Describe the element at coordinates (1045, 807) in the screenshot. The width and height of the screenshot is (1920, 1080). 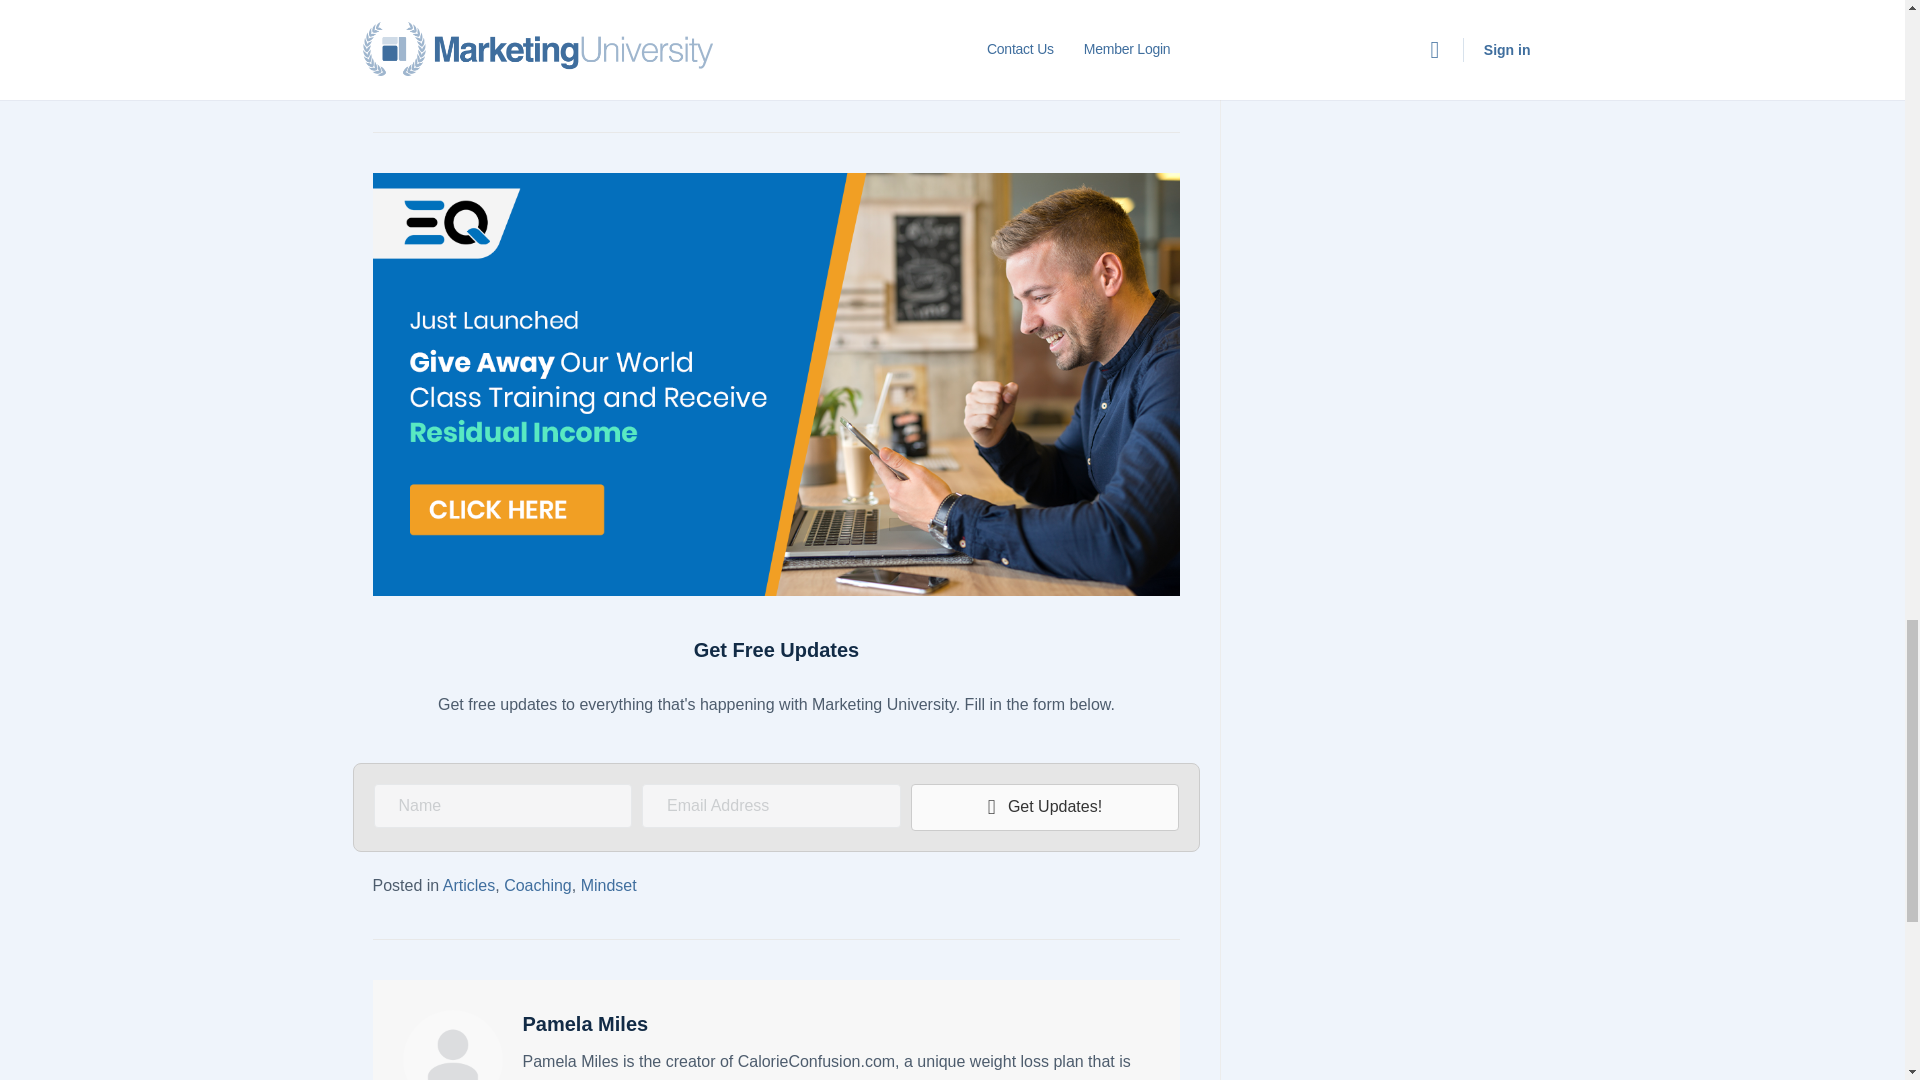
I see `Get Updates!` at that location.